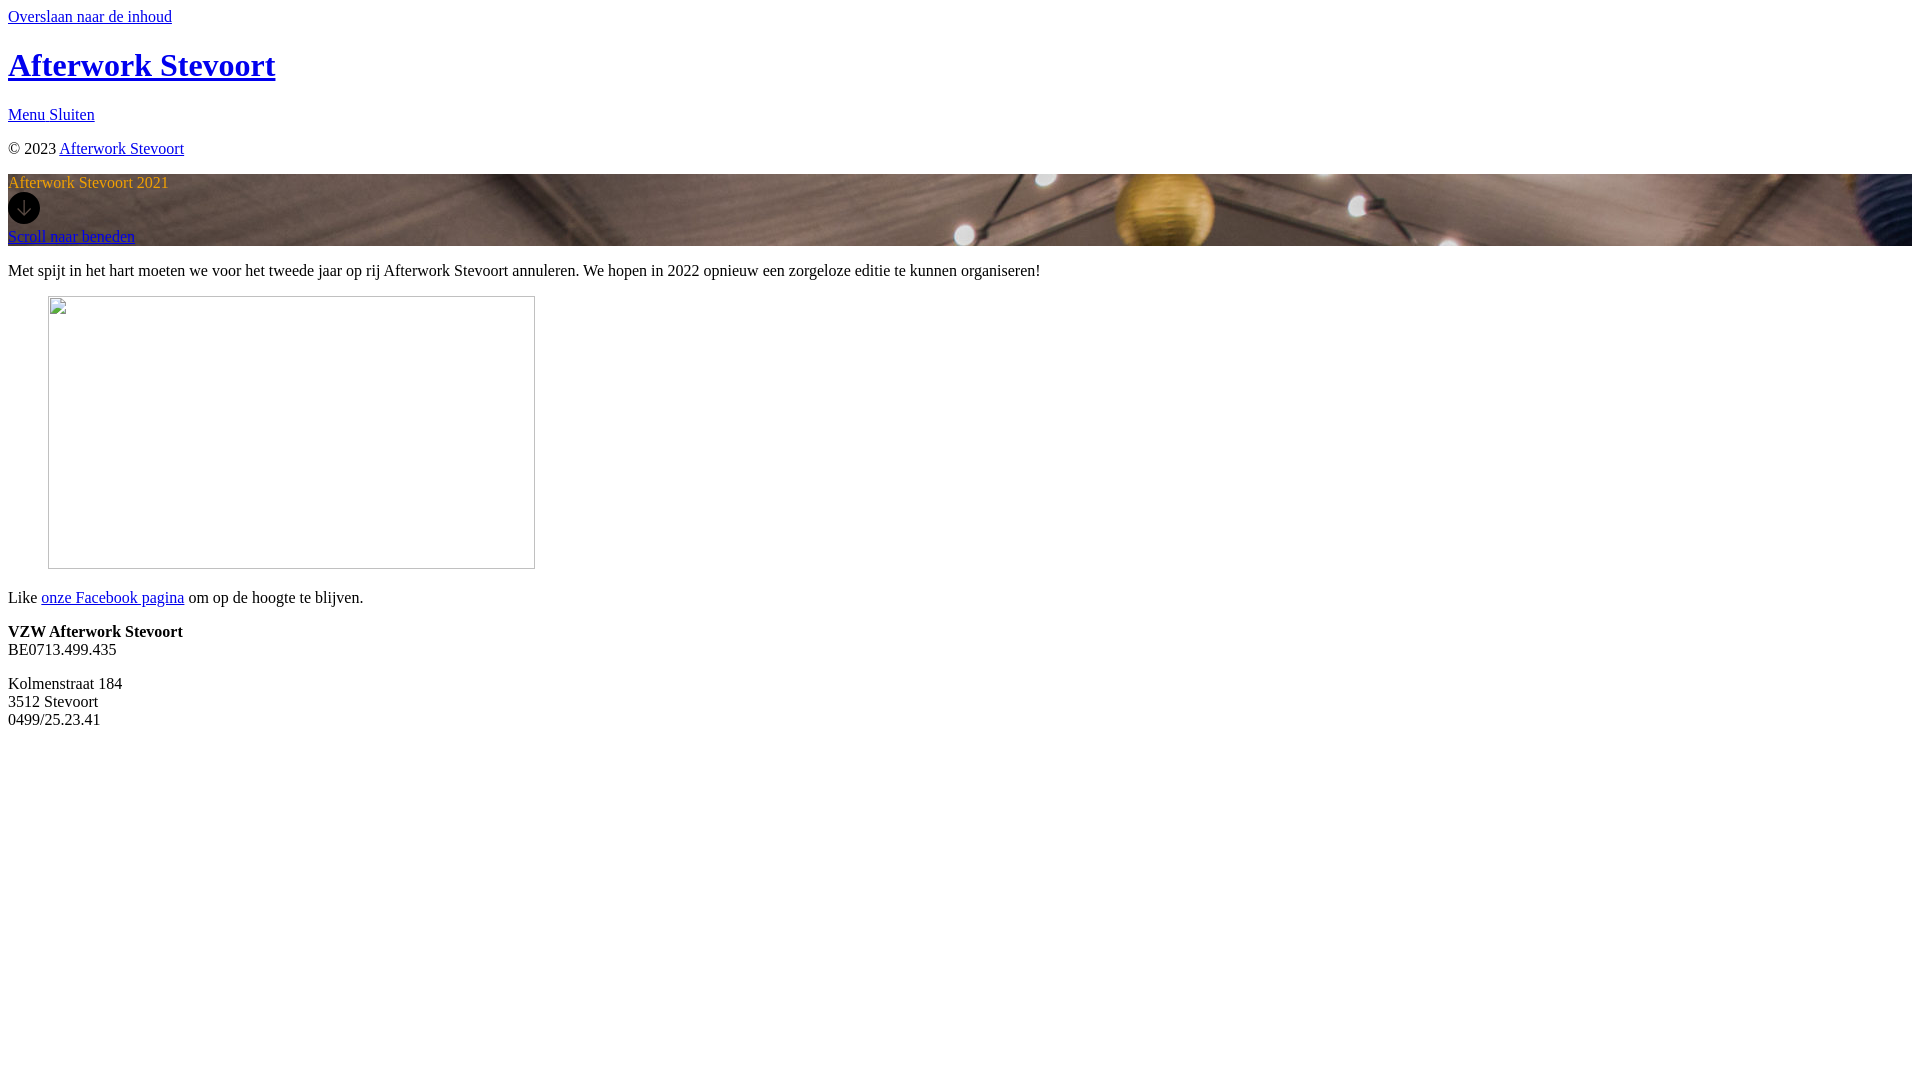 The image size is (1920, 1080). What do you see at coordinates (112, 598) in the screenshot?
I see `onze Facebook pagina` at bounding box center [112, 598].